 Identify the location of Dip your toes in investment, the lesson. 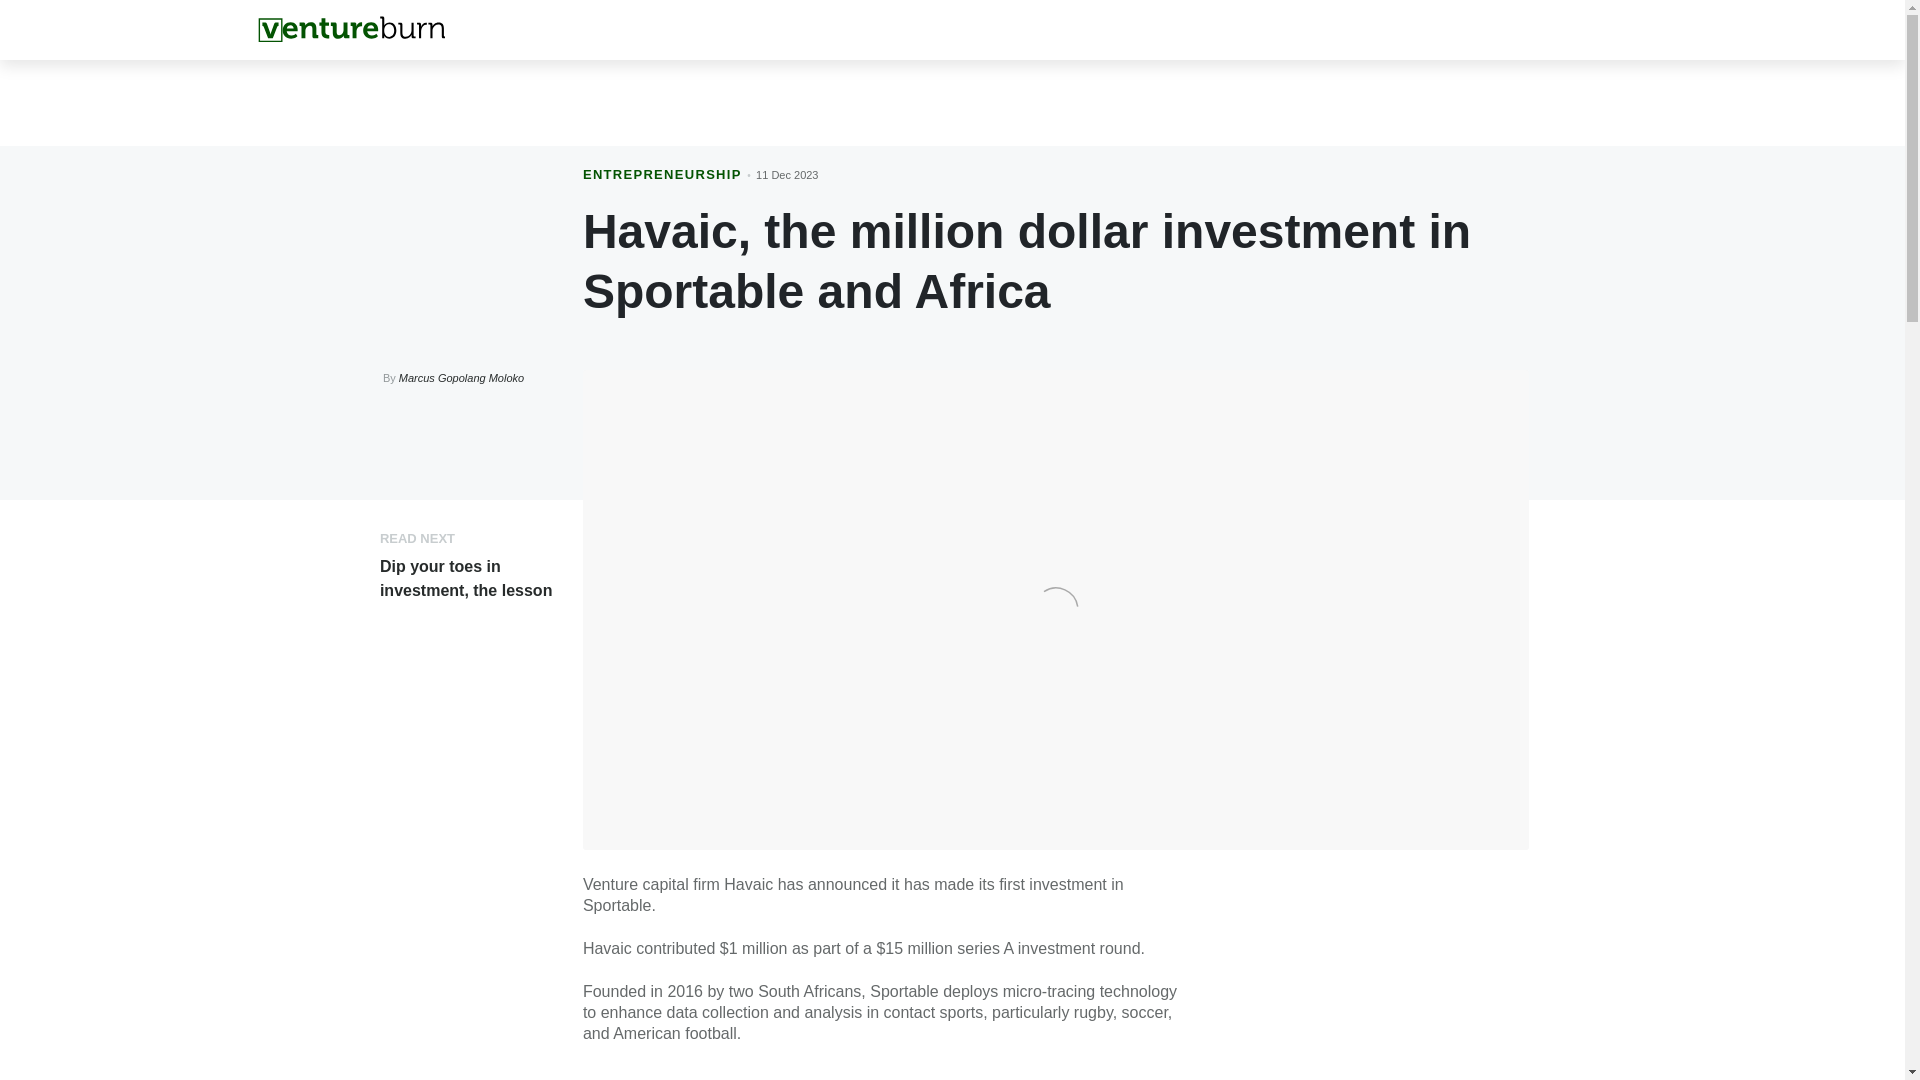
(466, 578).